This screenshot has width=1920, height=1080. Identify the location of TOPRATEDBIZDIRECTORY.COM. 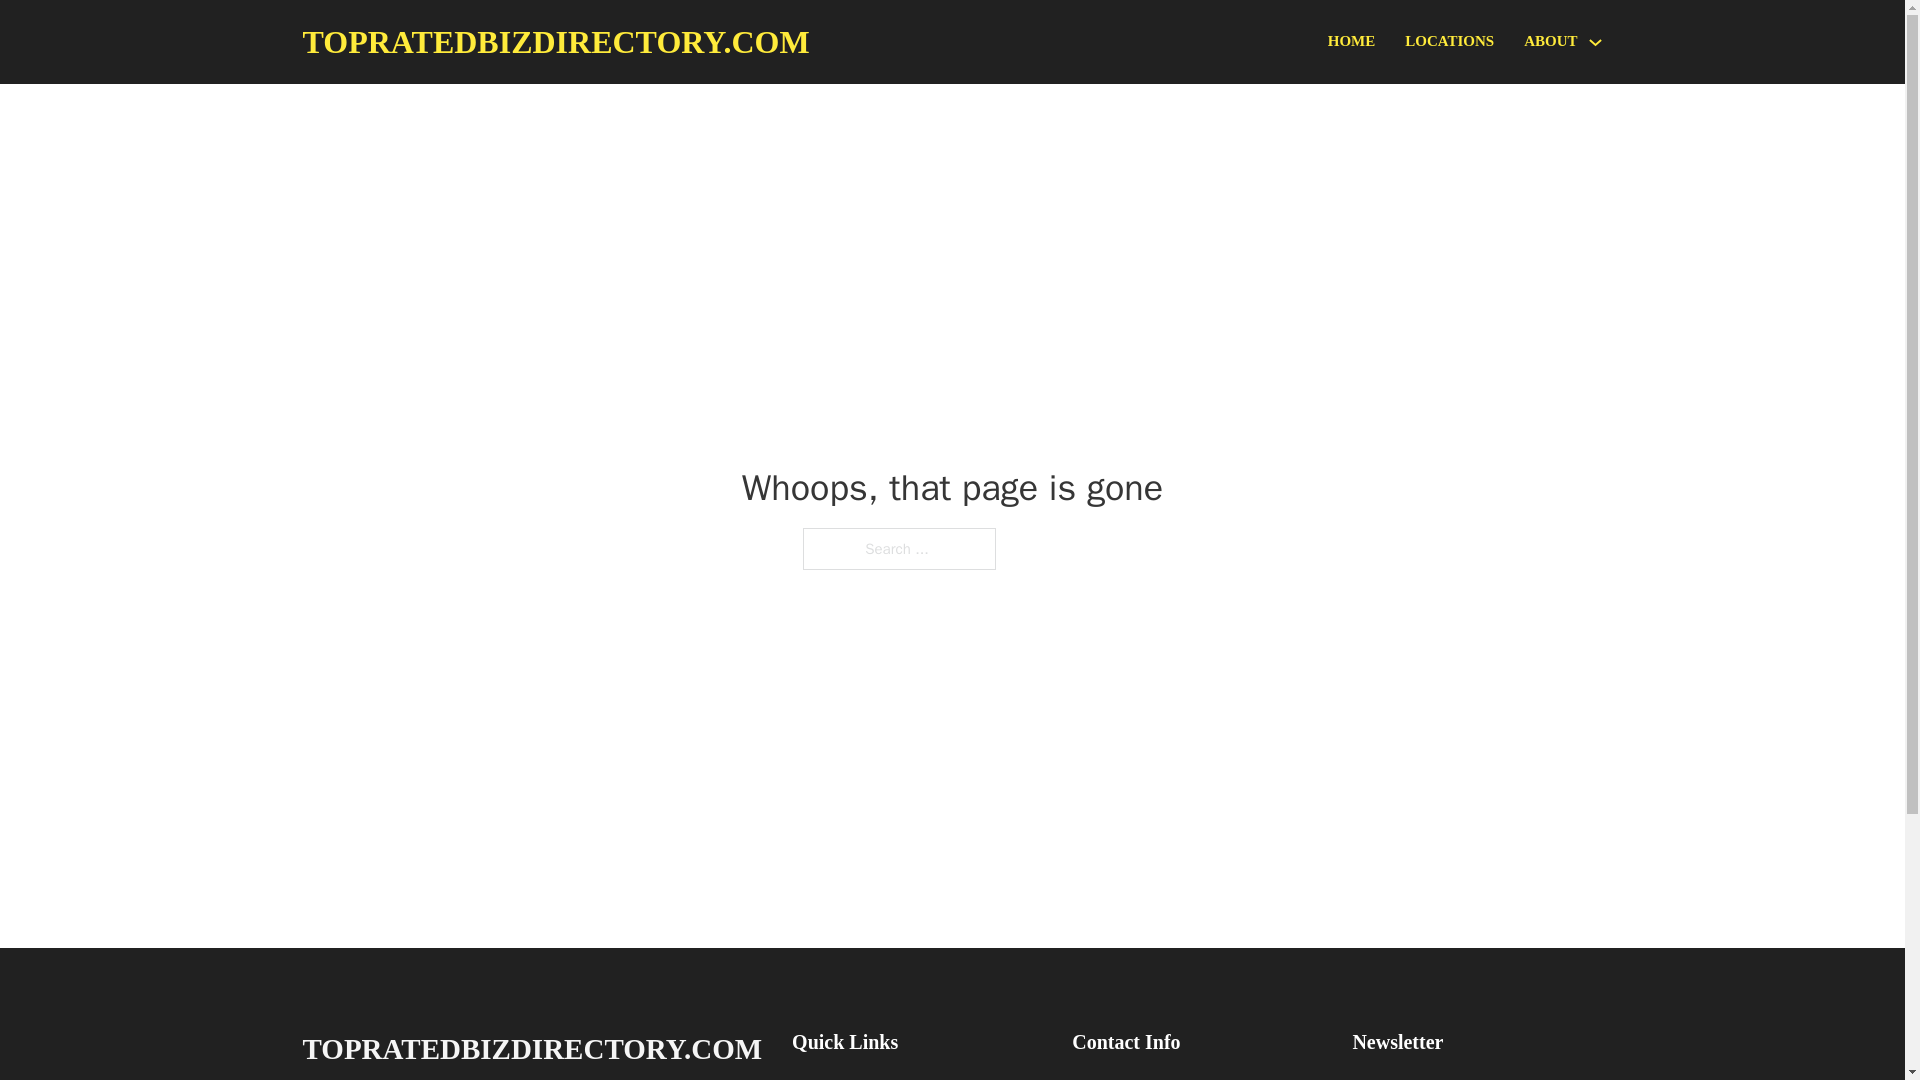
(554, 42).